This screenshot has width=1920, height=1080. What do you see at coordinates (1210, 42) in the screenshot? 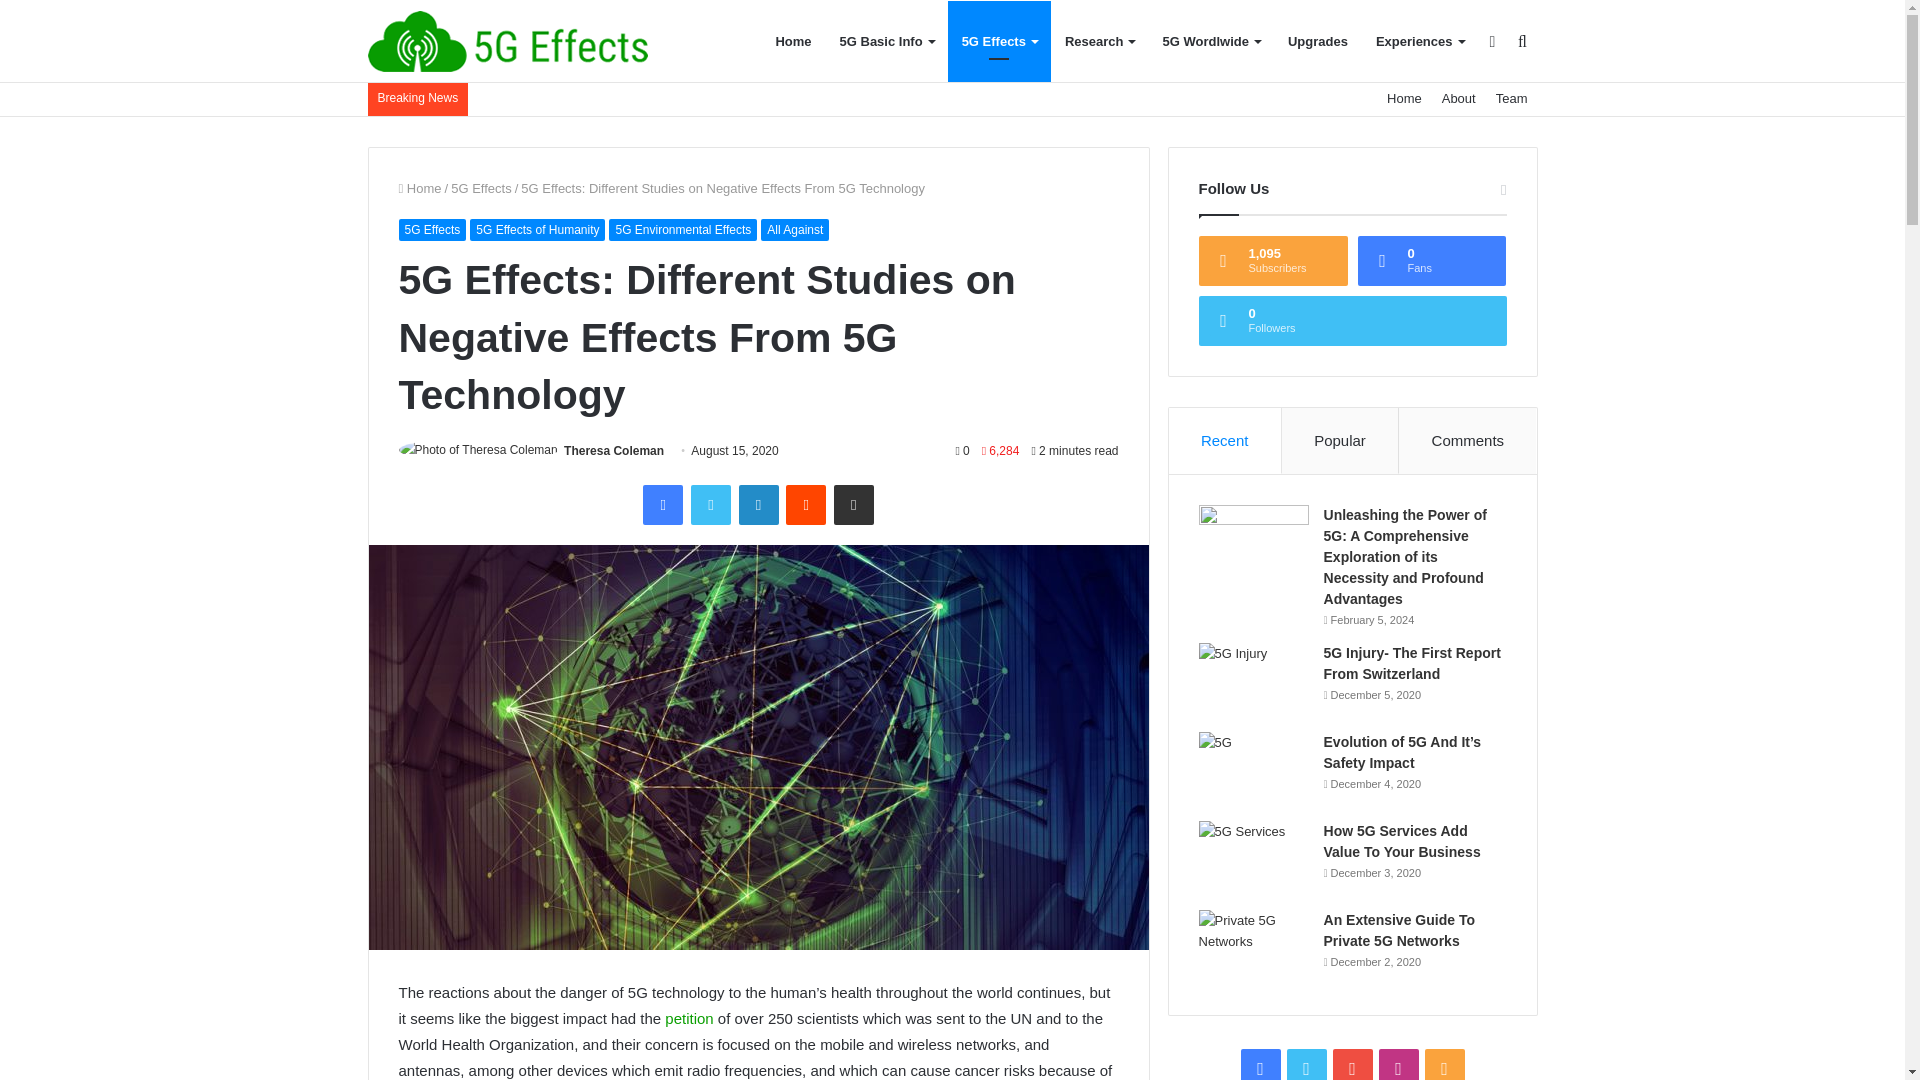
I see `5G Wordlwide` at bounding box center [1210, 42].